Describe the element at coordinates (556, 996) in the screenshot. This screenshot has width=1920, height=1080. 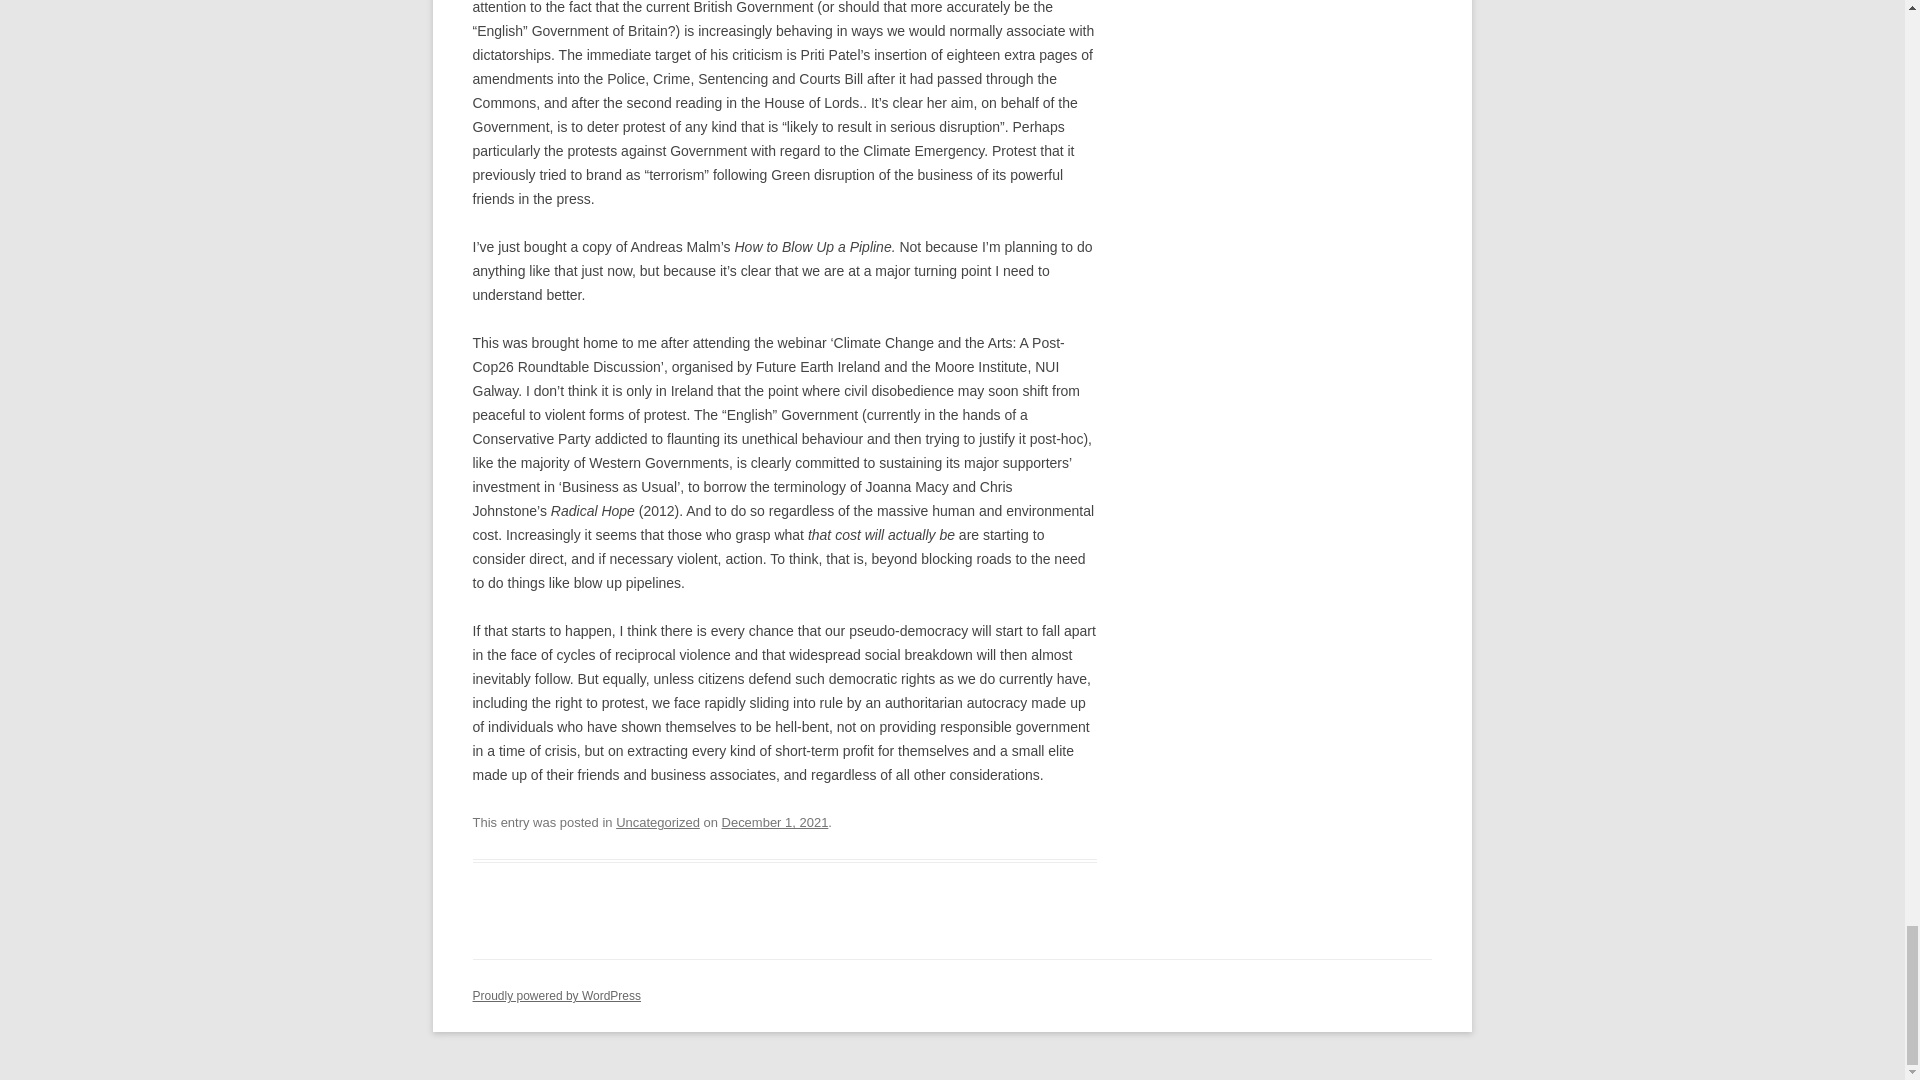
I see `Semantic Personal Publishing Platform` at that location.